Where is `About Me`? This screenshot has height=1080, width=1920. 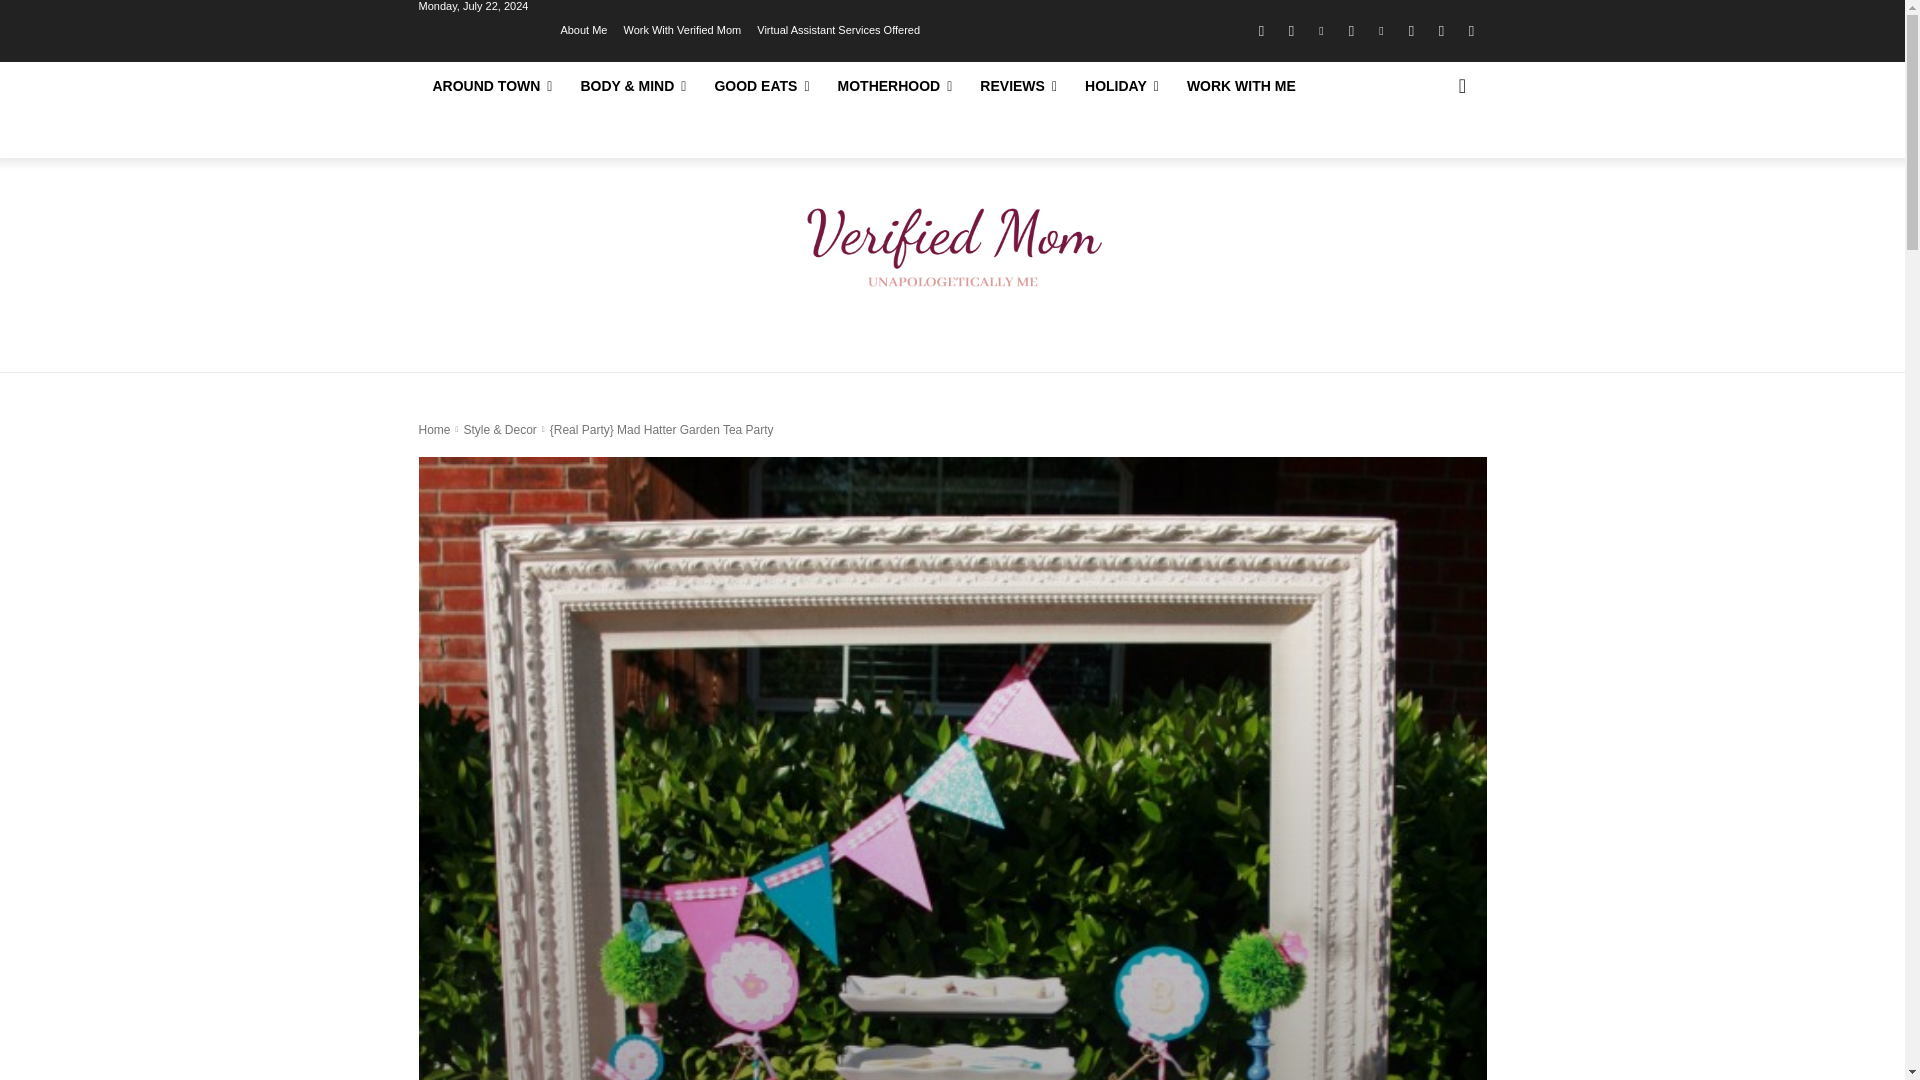
About Me is located at coordinates (583, 28).